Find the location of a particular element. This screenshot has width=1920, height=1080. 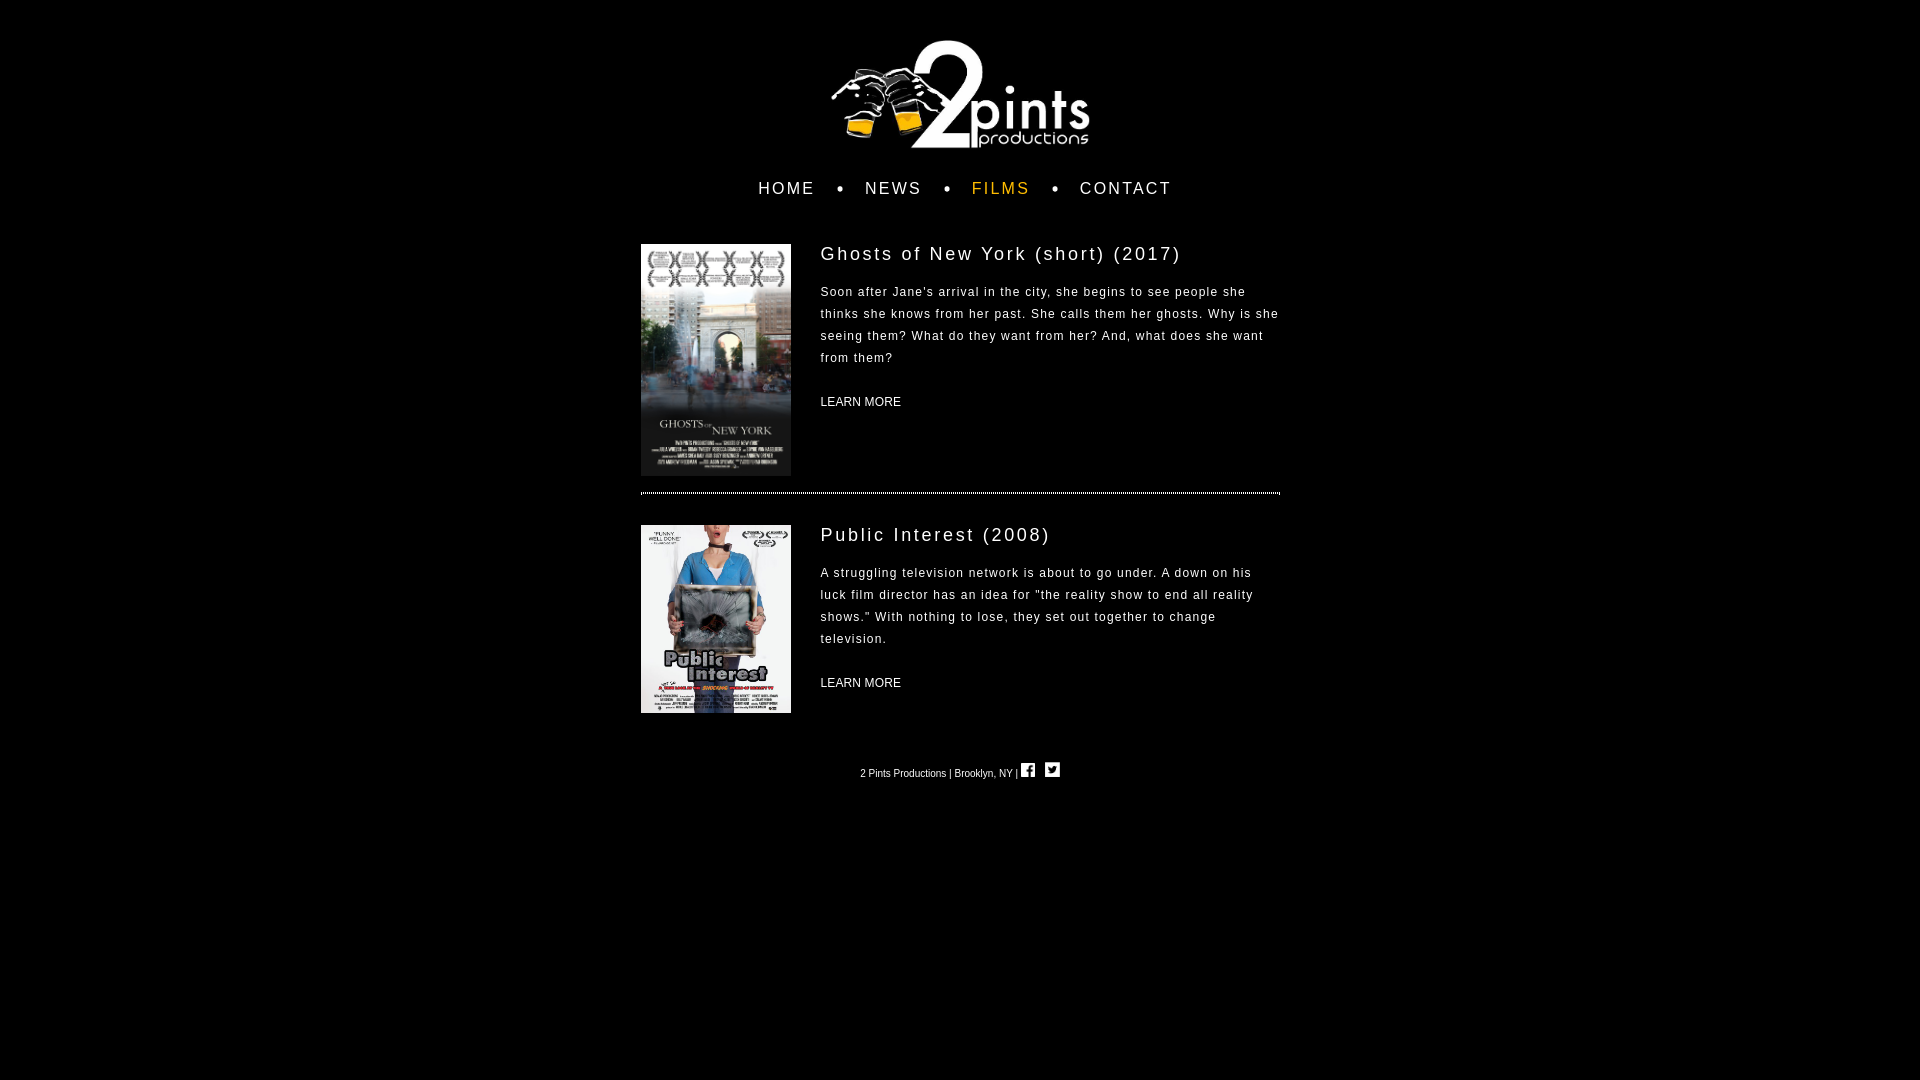

CONTACT is located at coordinates (1126, 188).